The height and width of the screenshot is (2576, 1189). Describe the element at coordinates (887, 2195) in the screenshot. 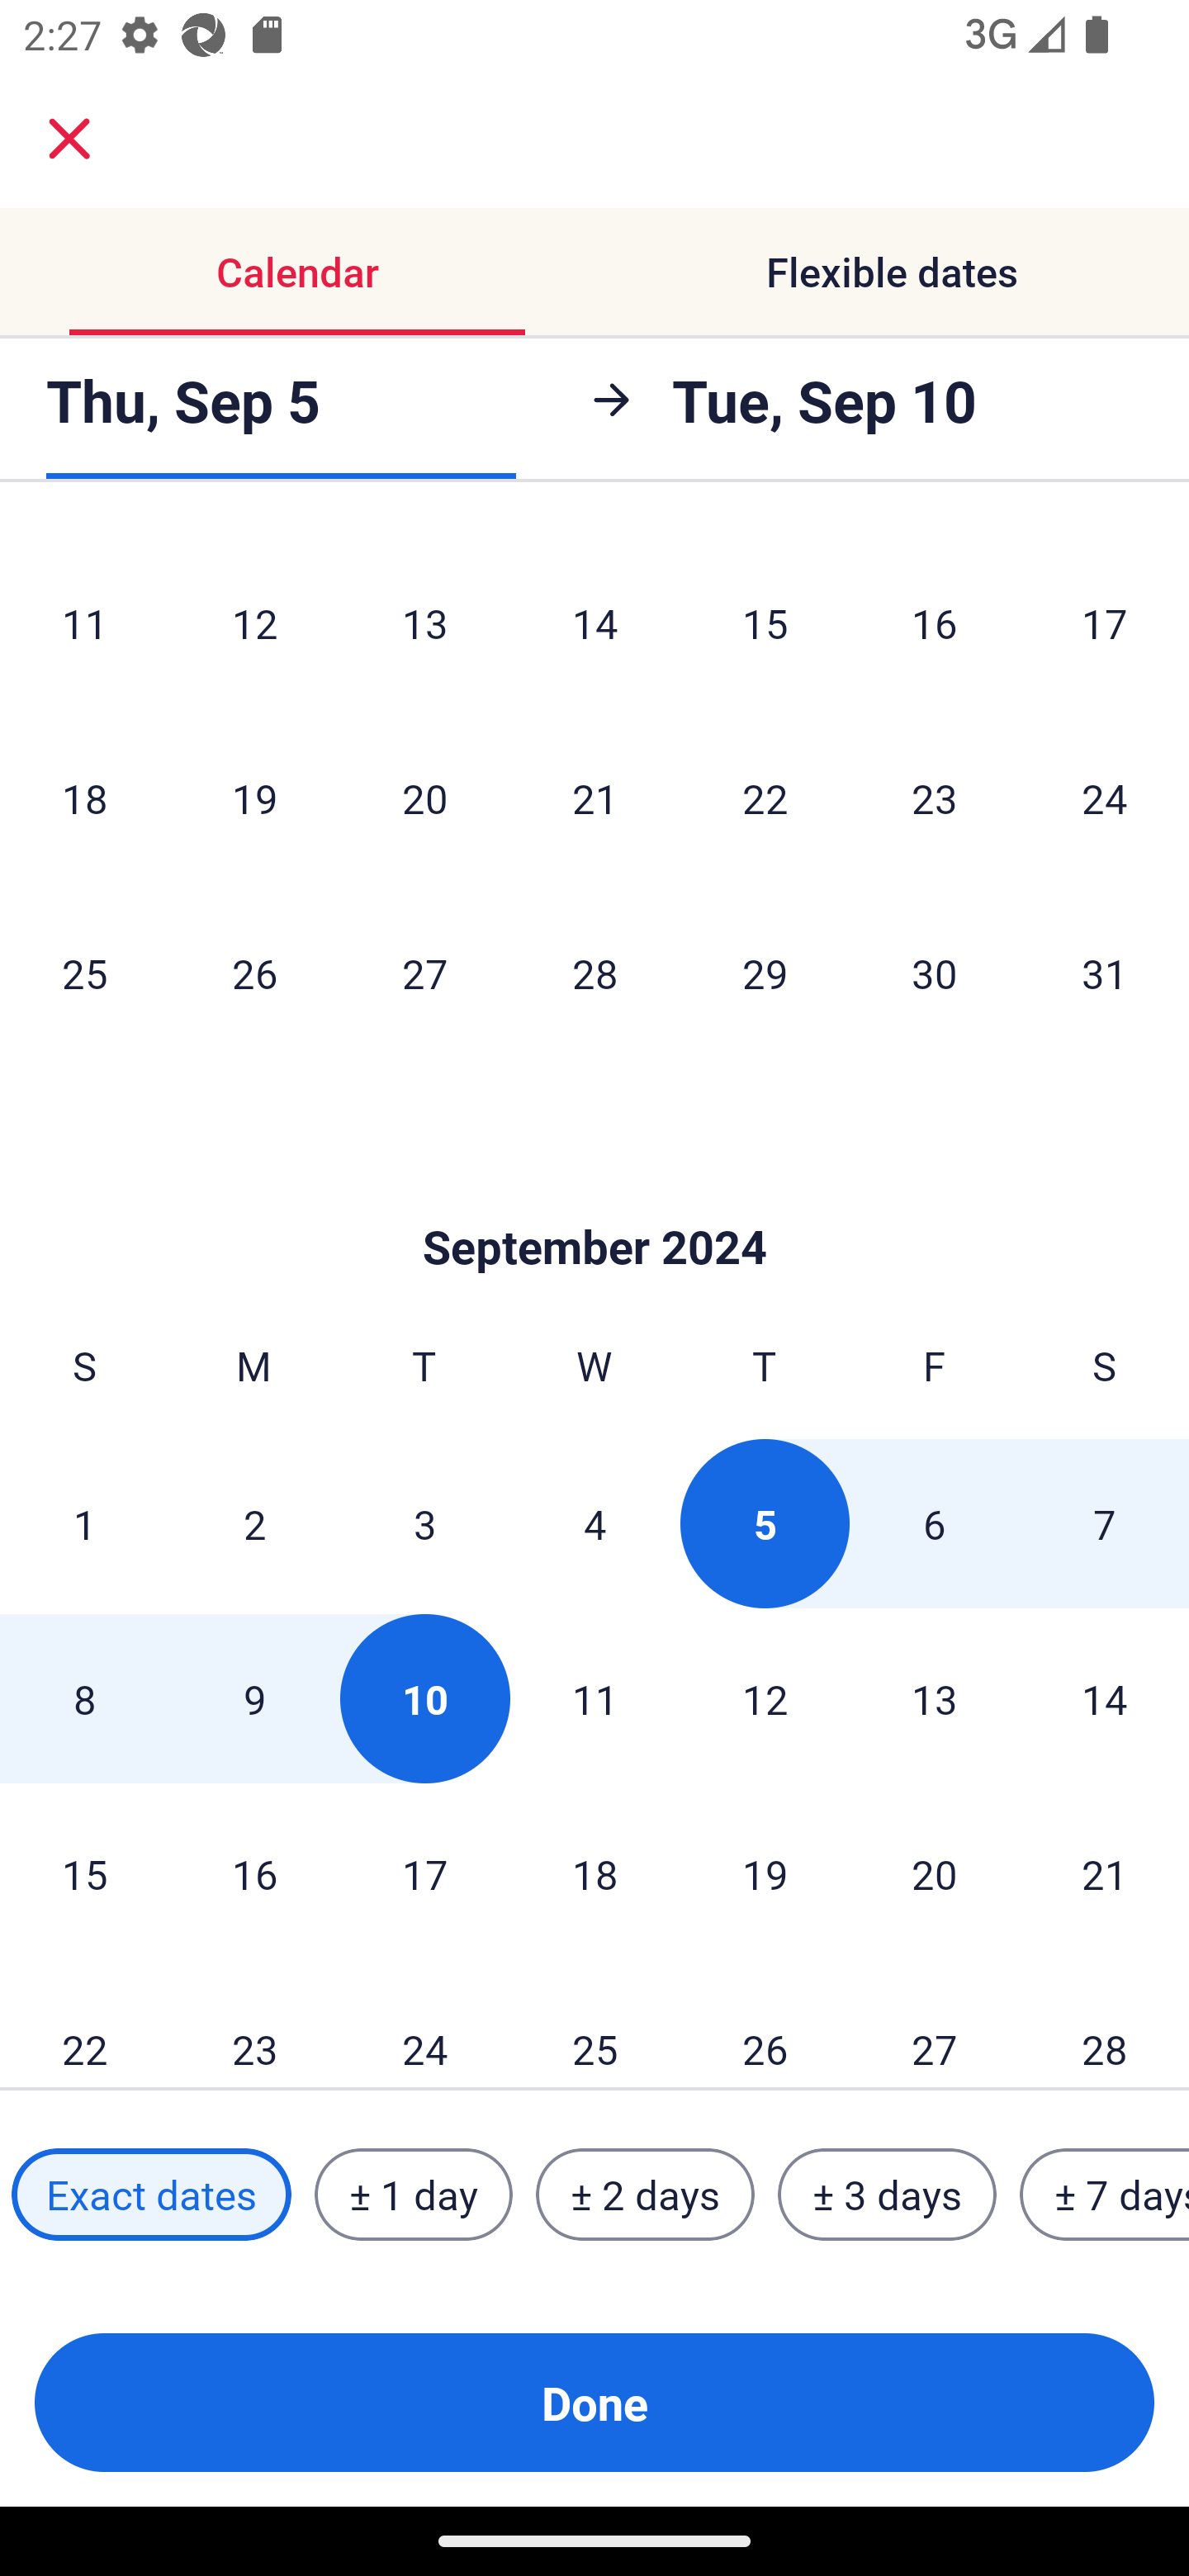

I see `± 3 days` at that location.